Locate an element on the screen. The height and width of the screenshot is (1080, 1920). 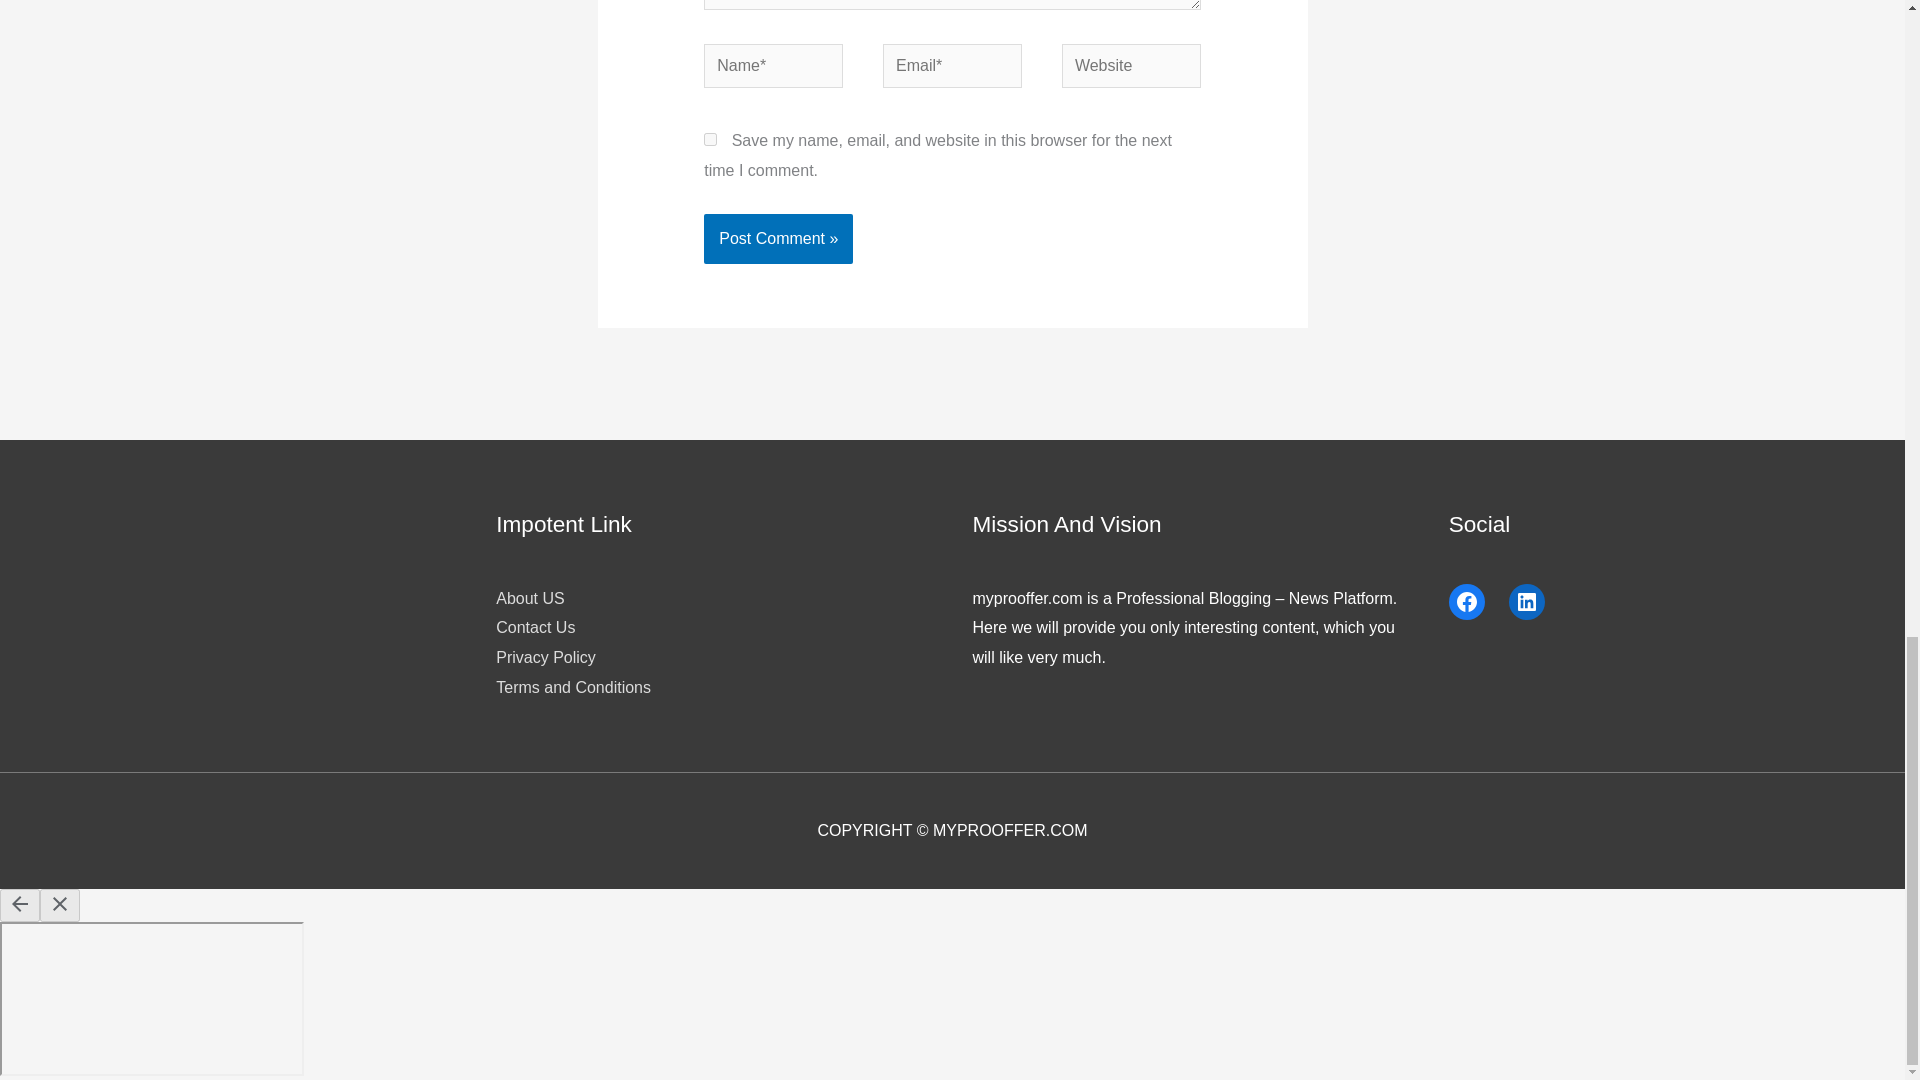
Contact Us is located at coordinates (534, 627).